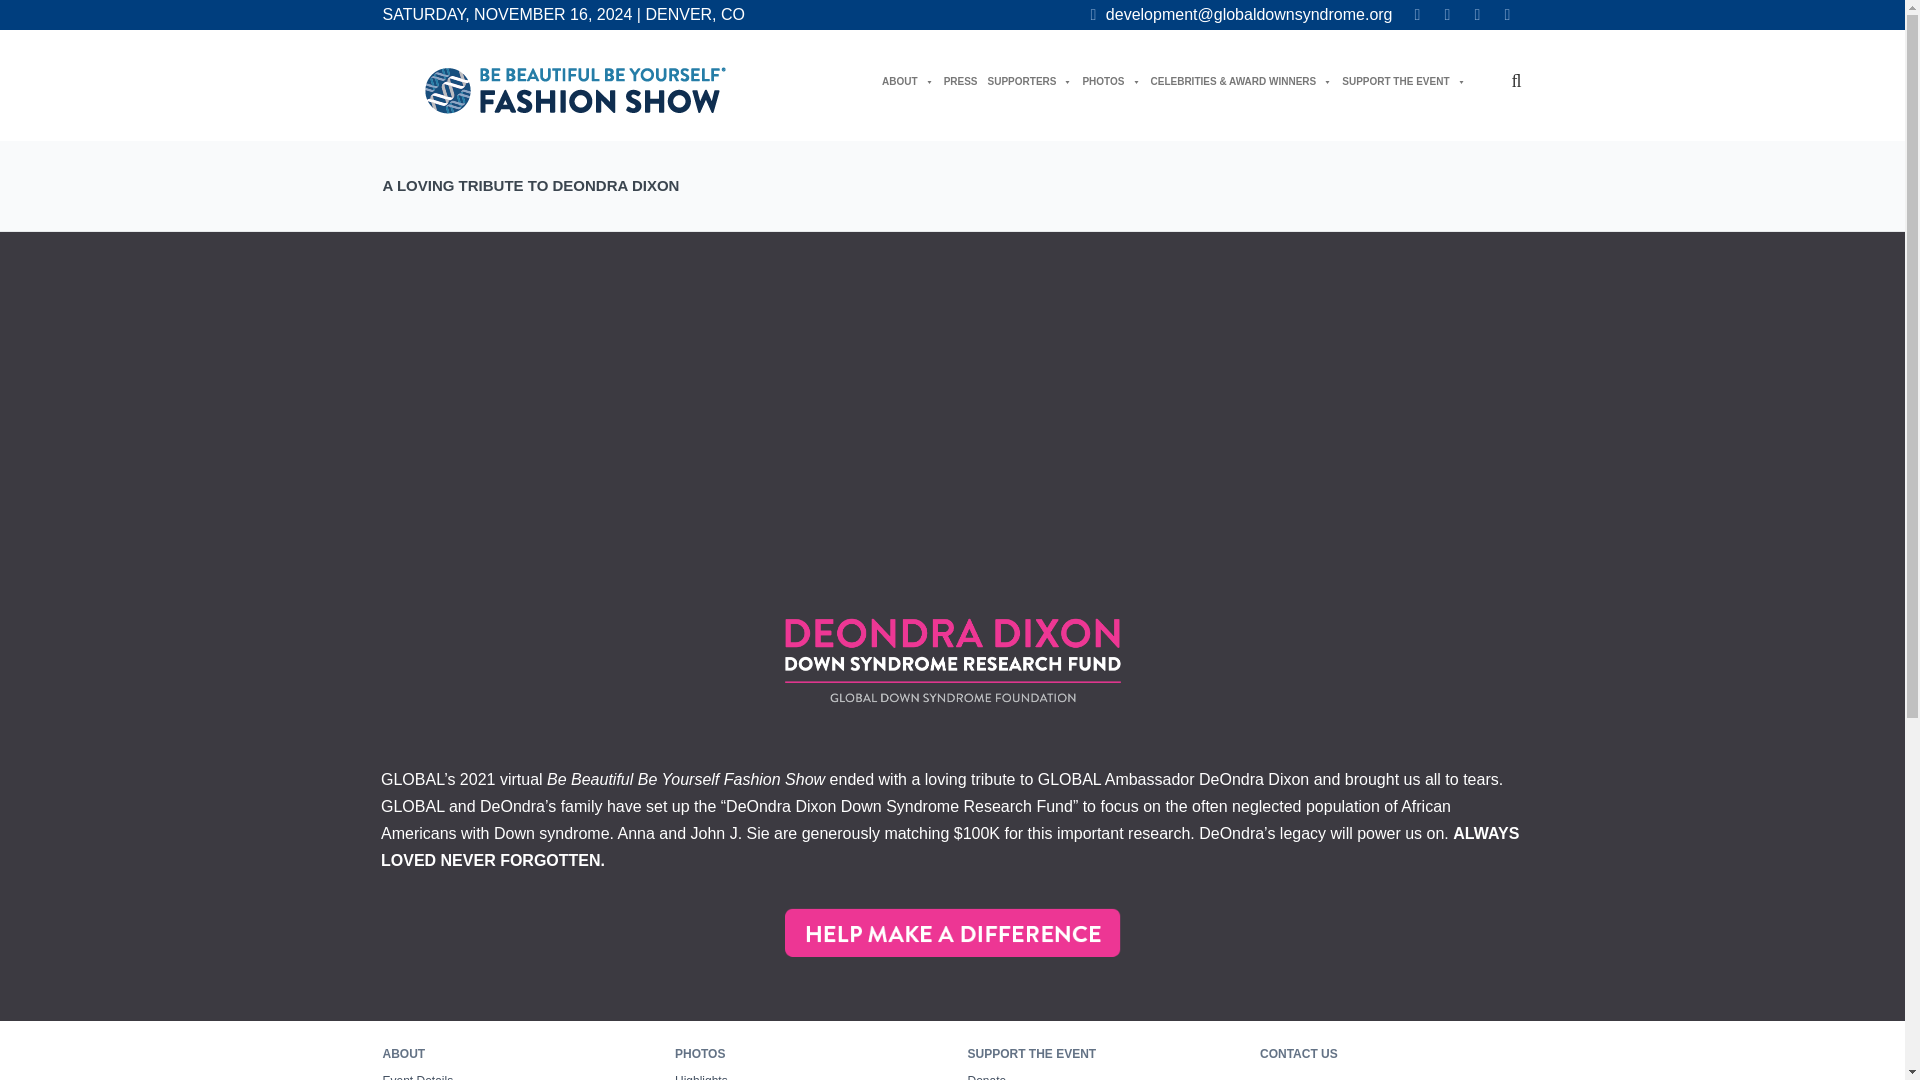 The image size is (1920, 1080). Describe the element at coordinates (1446, 15) in the screenshot. I see `twitter` at that location.